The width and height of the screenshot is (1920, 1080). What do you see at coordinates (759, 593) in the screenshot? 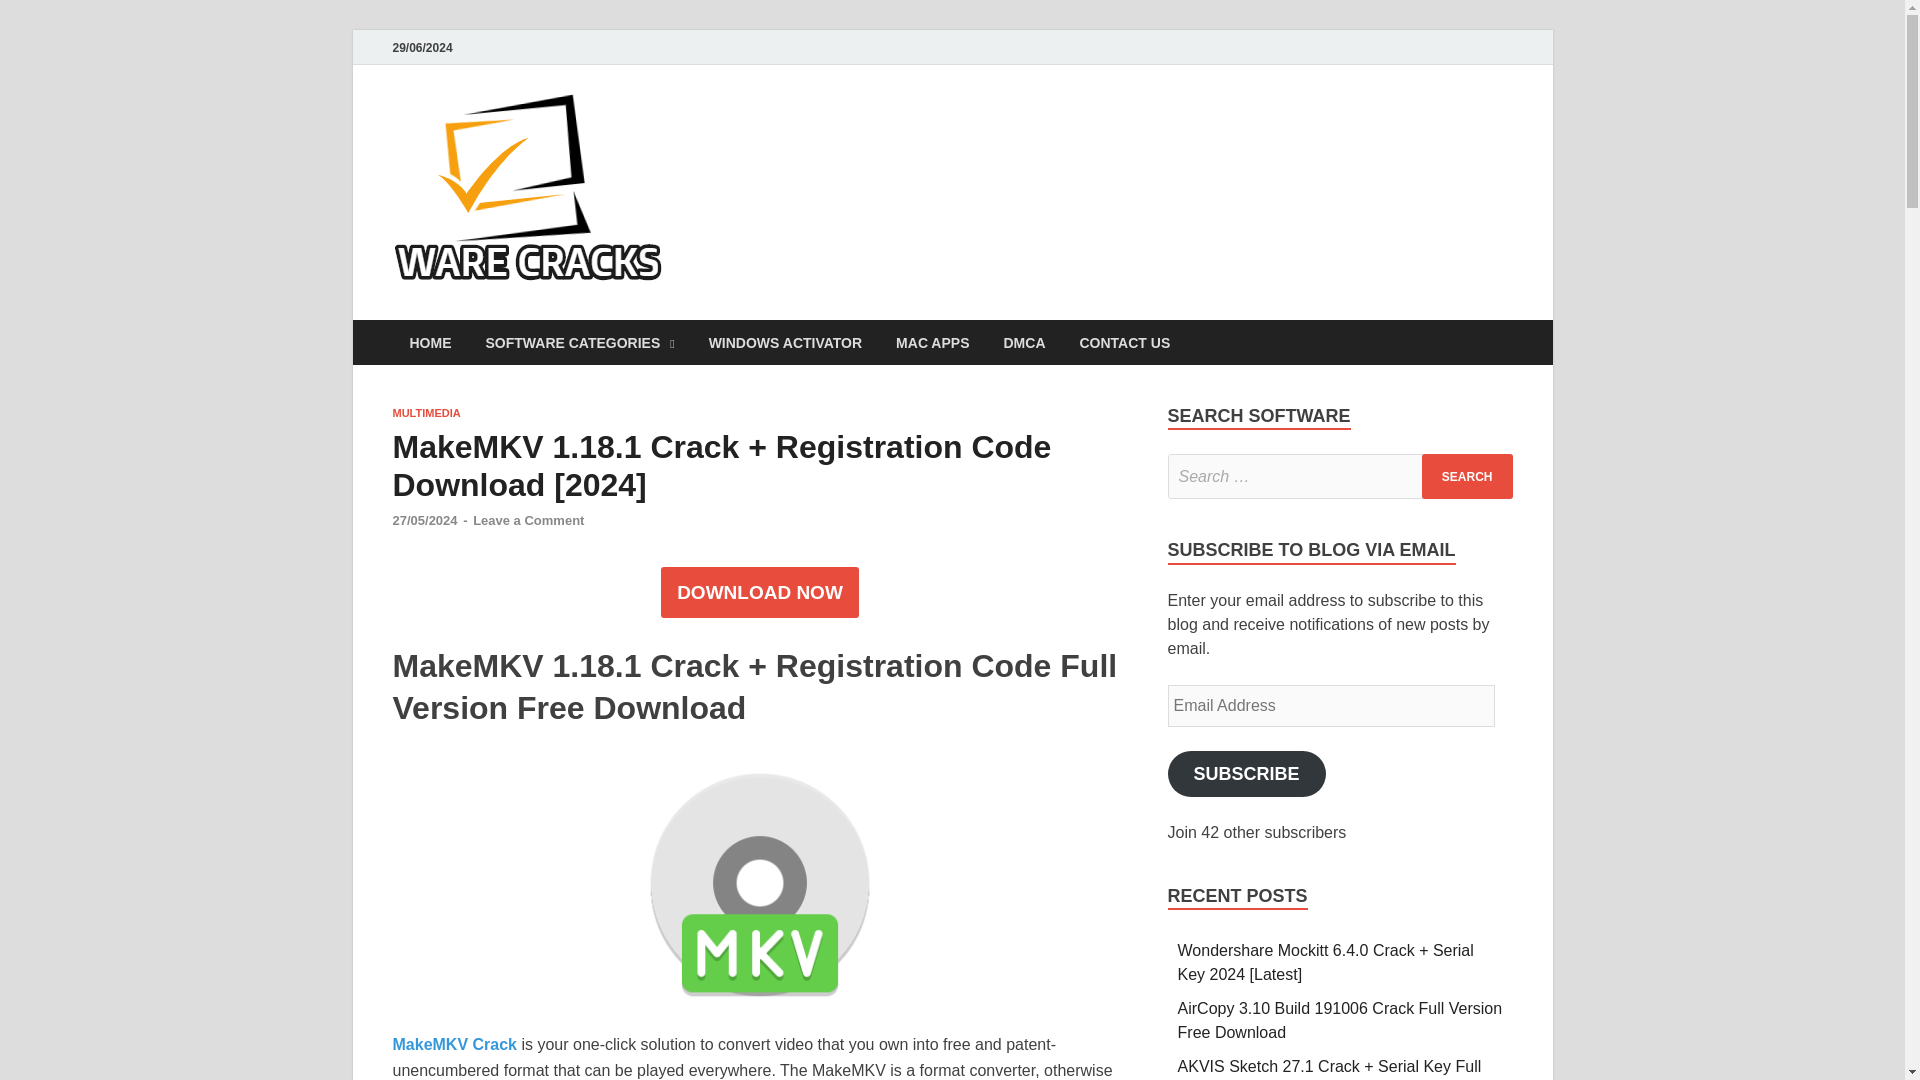
I see `DOWNLOAD NOW` at bounding box center [759, 593].